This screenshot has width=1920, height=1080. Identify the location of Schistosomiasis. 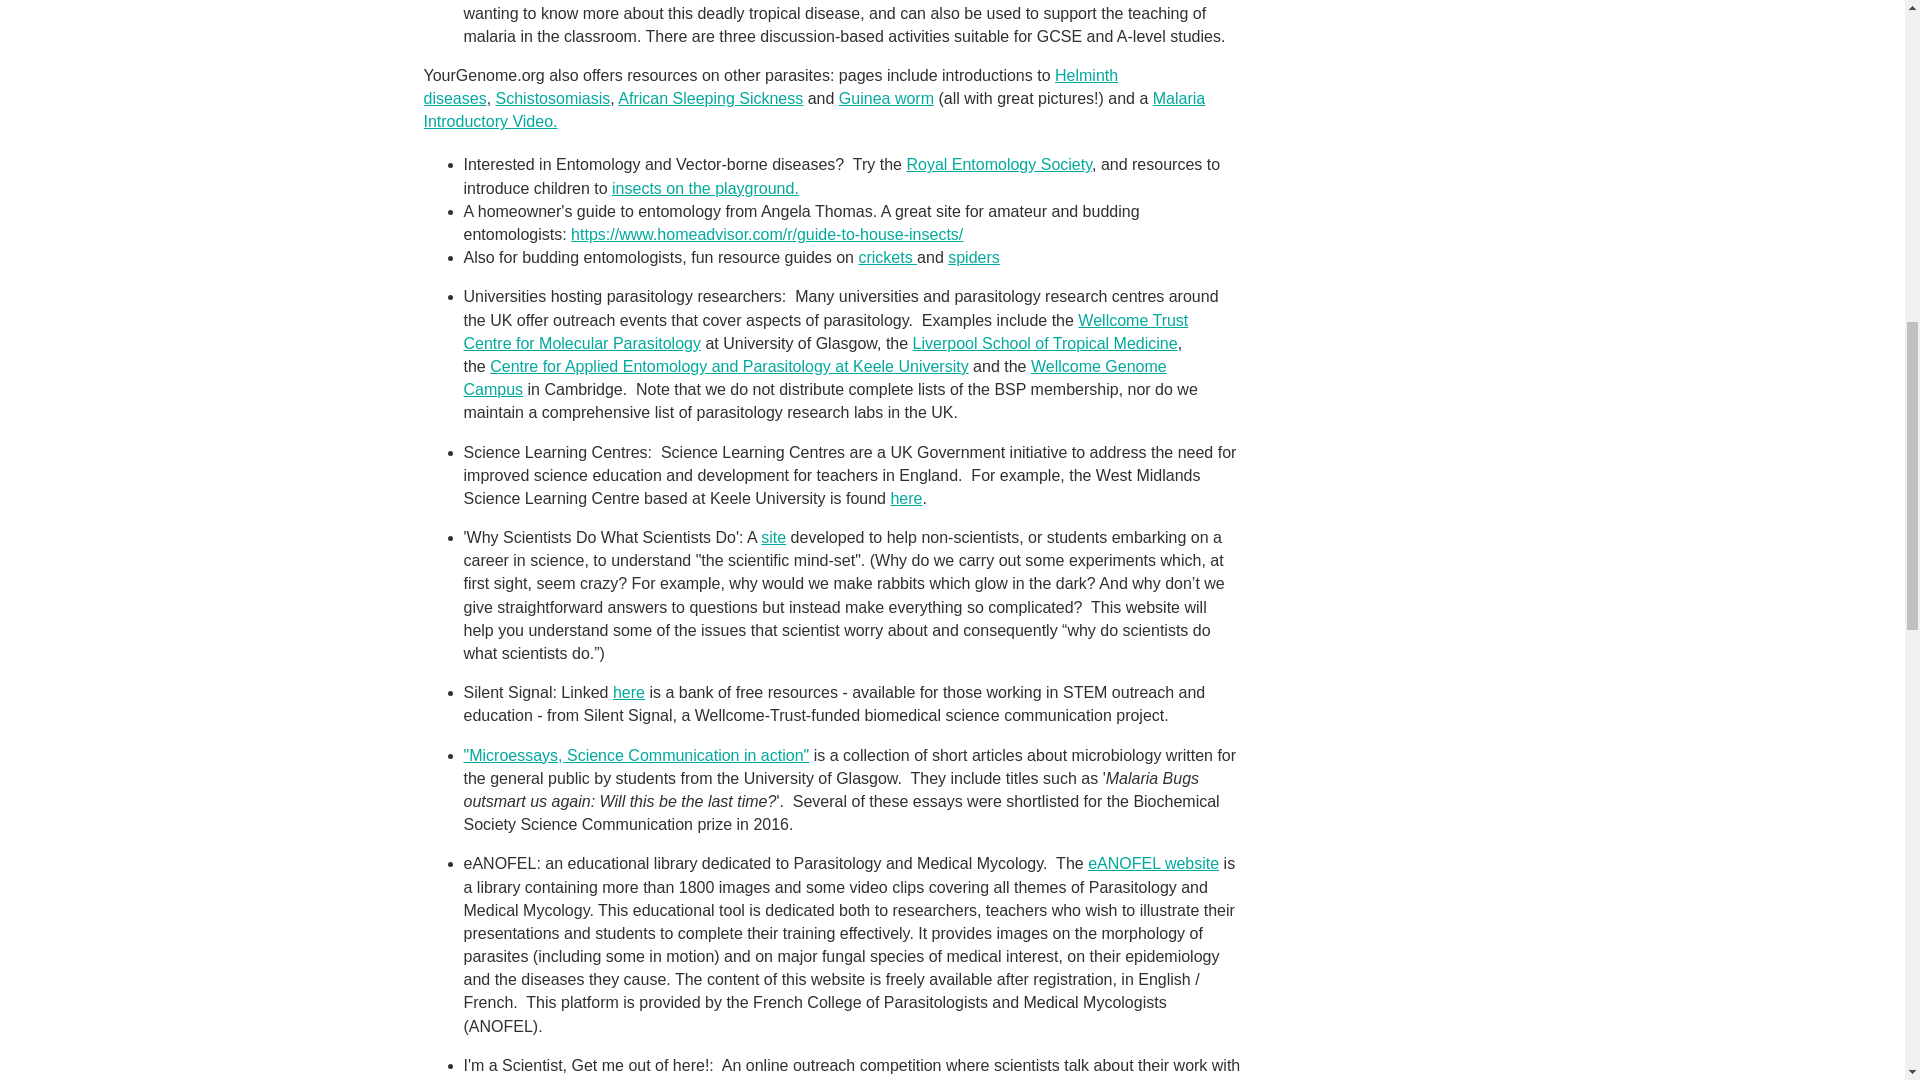
(552, 98).